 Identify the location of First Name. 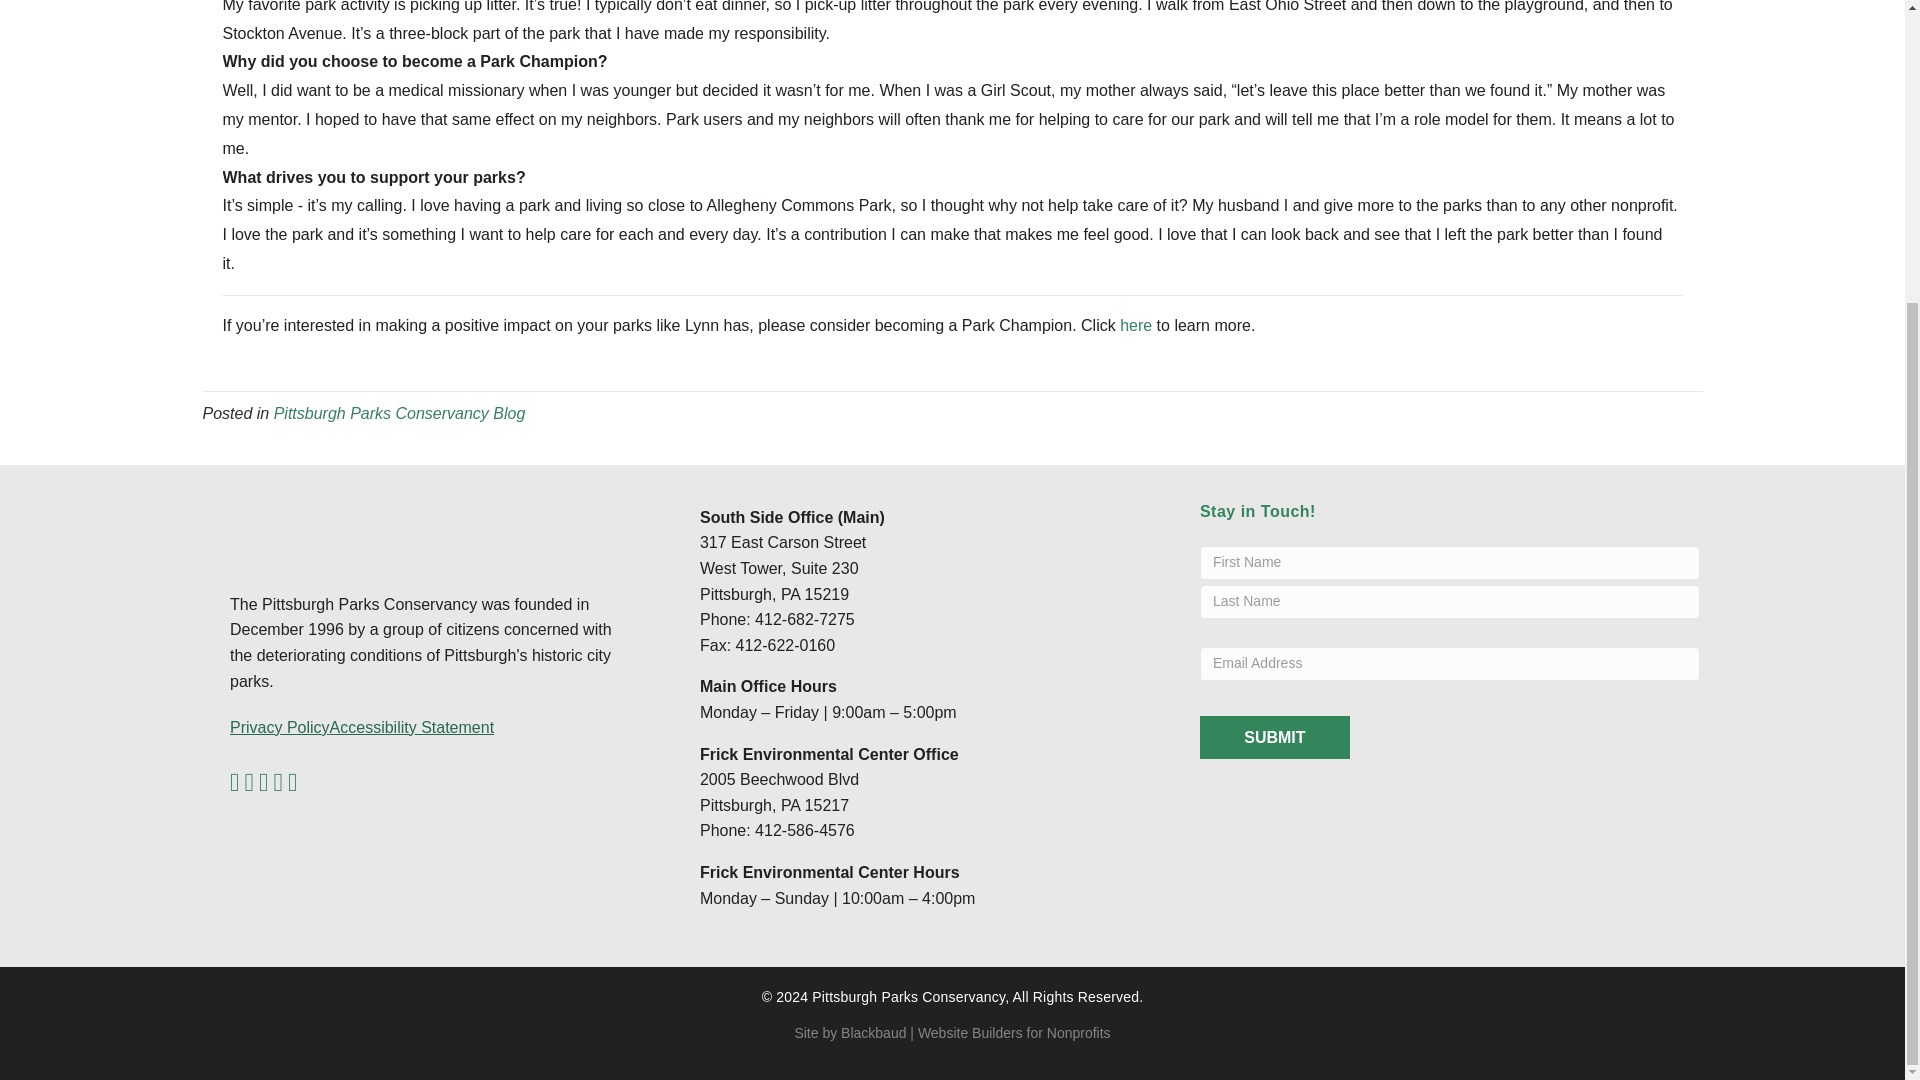
(1450, 562).